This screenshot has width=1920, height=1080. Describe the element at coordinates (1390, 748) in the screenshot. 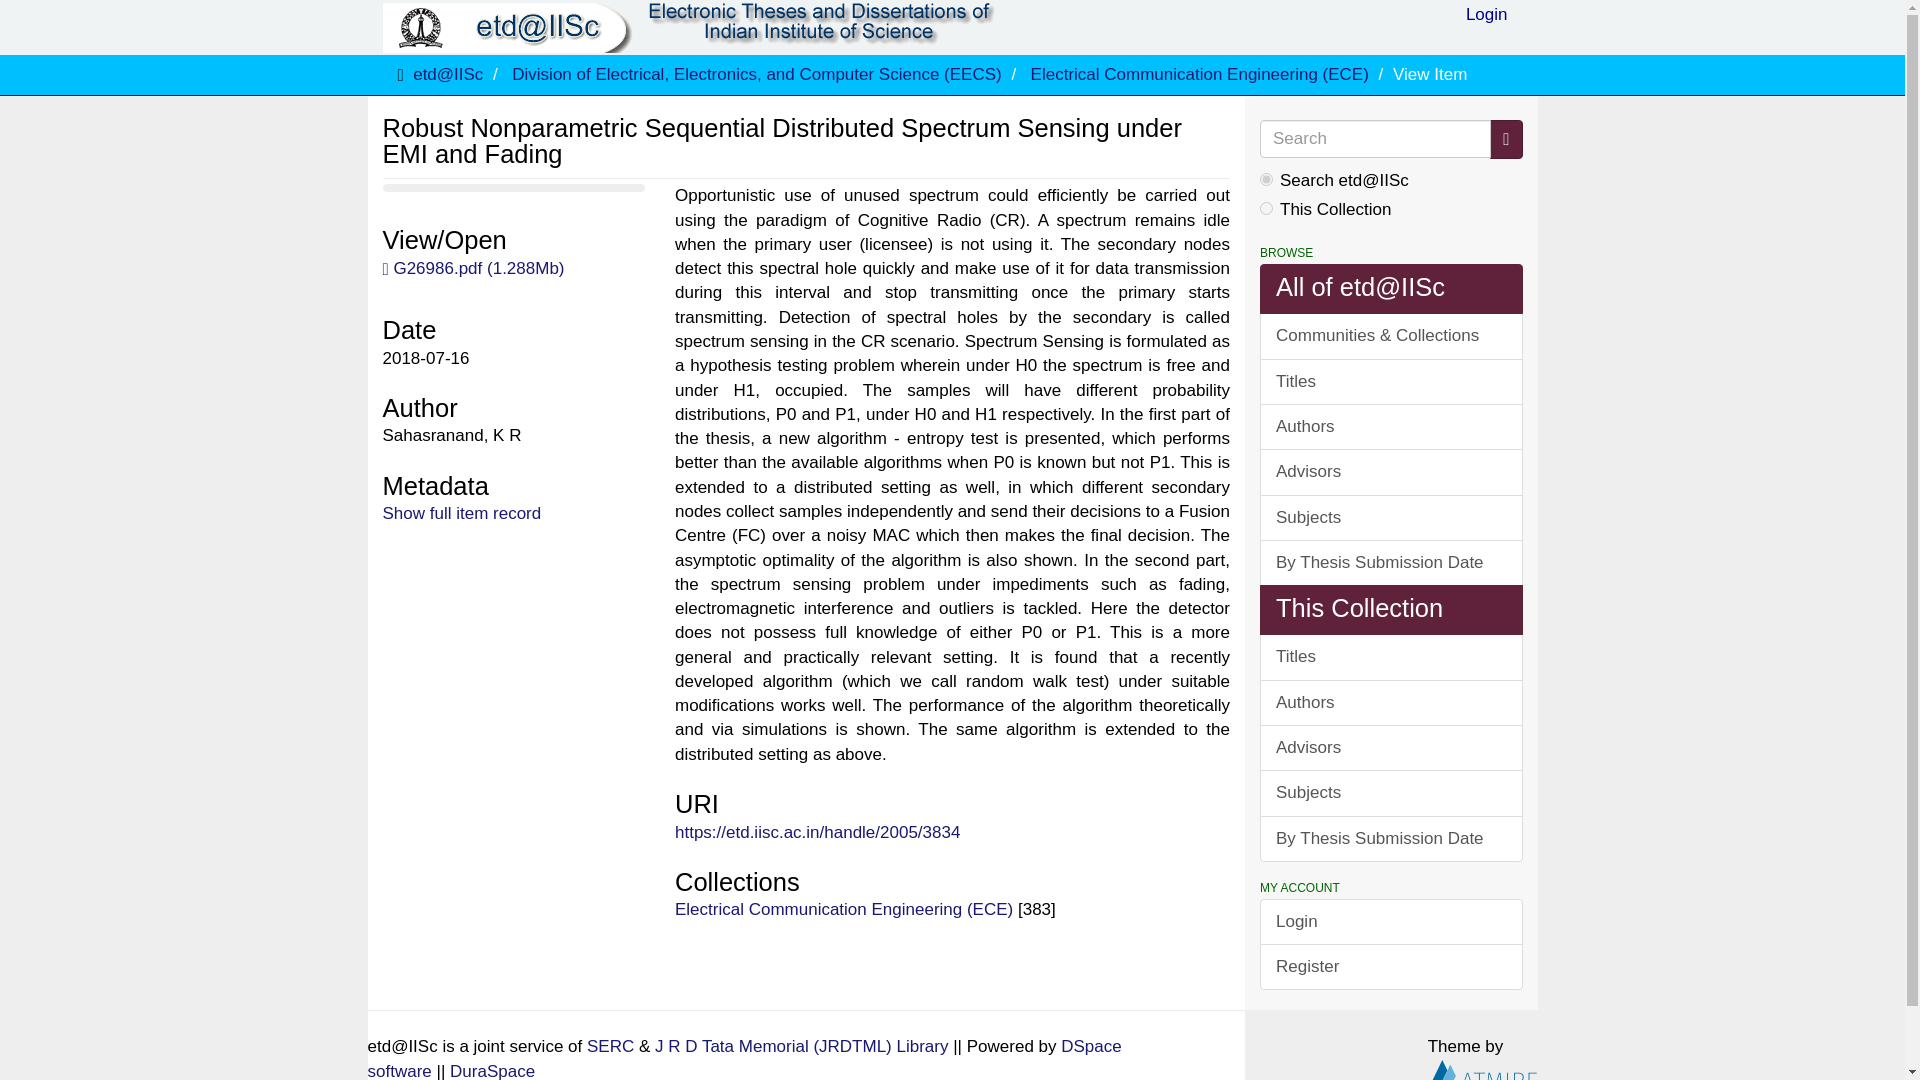

I see `Advisors` at that location.